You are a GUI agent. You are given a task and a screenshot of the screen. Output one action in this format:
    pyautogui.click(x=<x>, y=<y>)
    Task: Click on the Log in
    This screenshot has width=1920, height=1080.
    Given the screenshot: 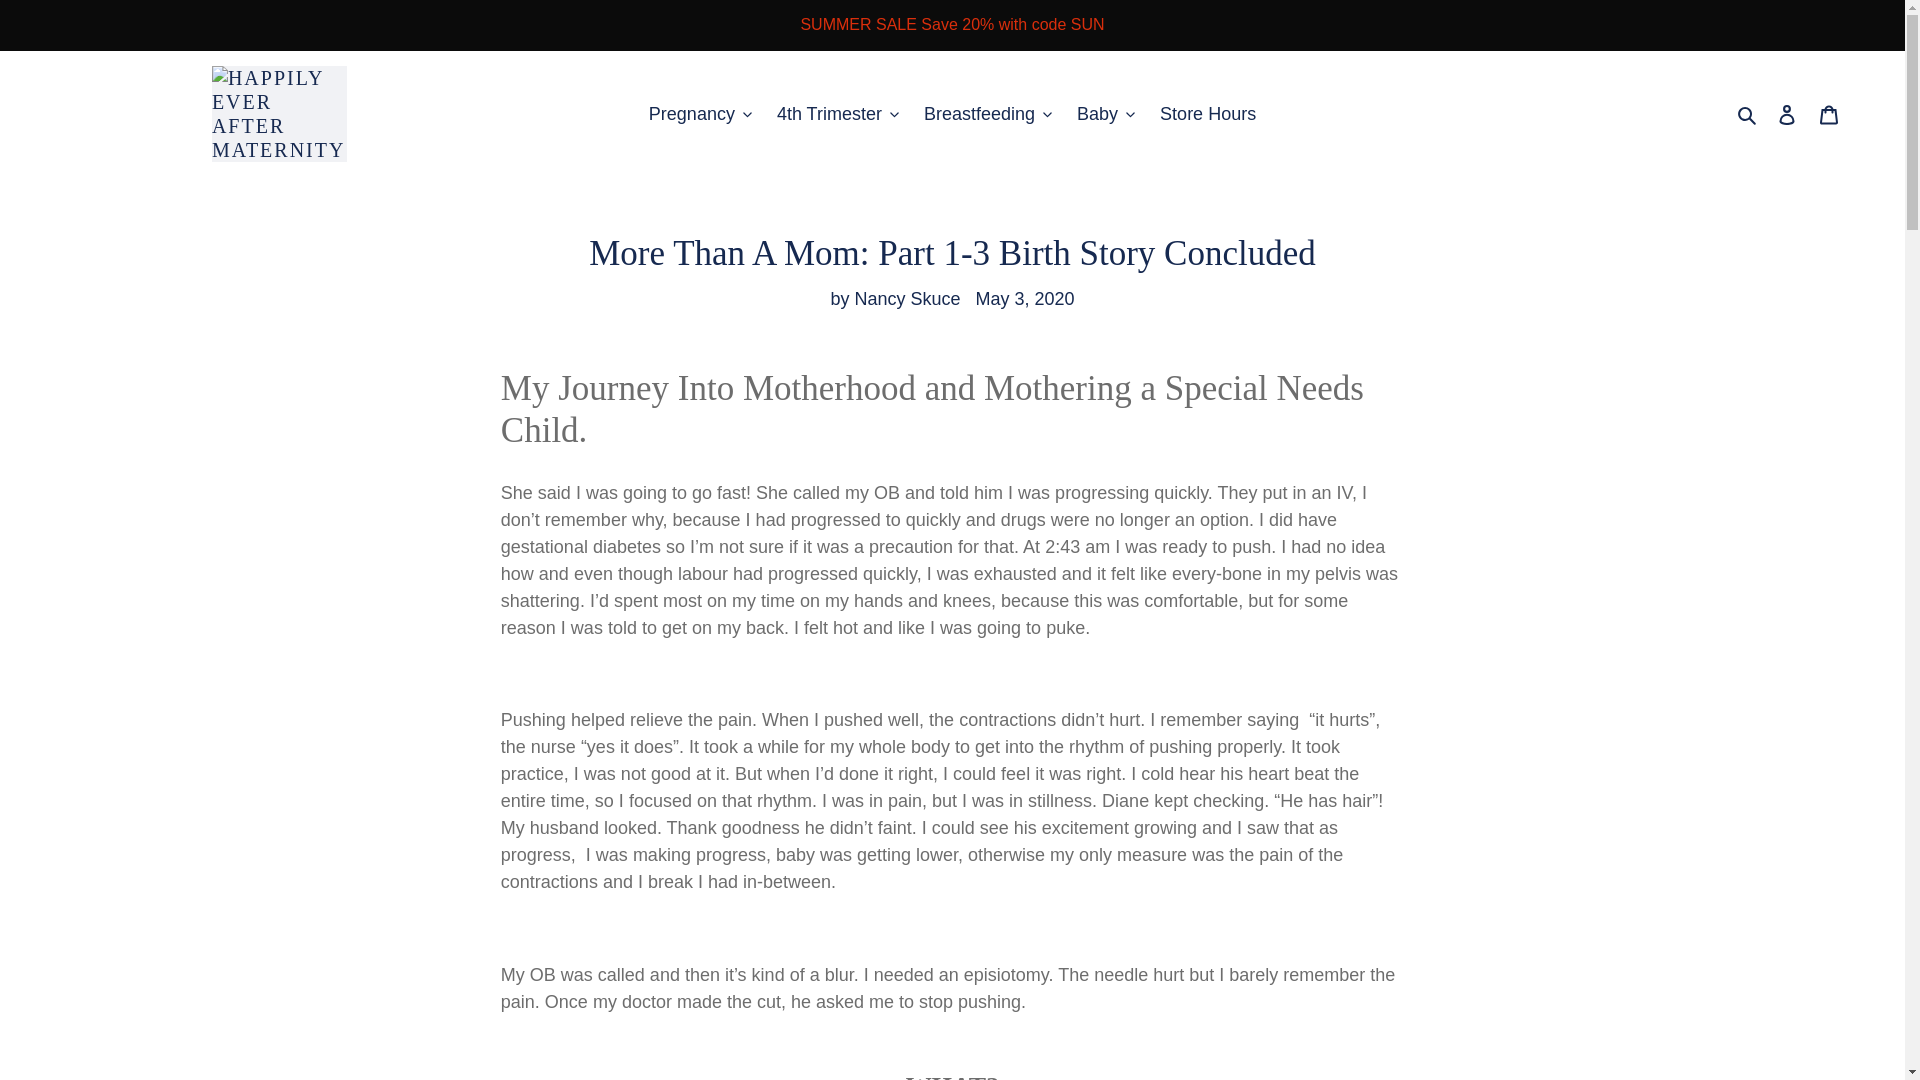 What is the action you would take?
    pyautogui.click(x=1787, y=113)
    